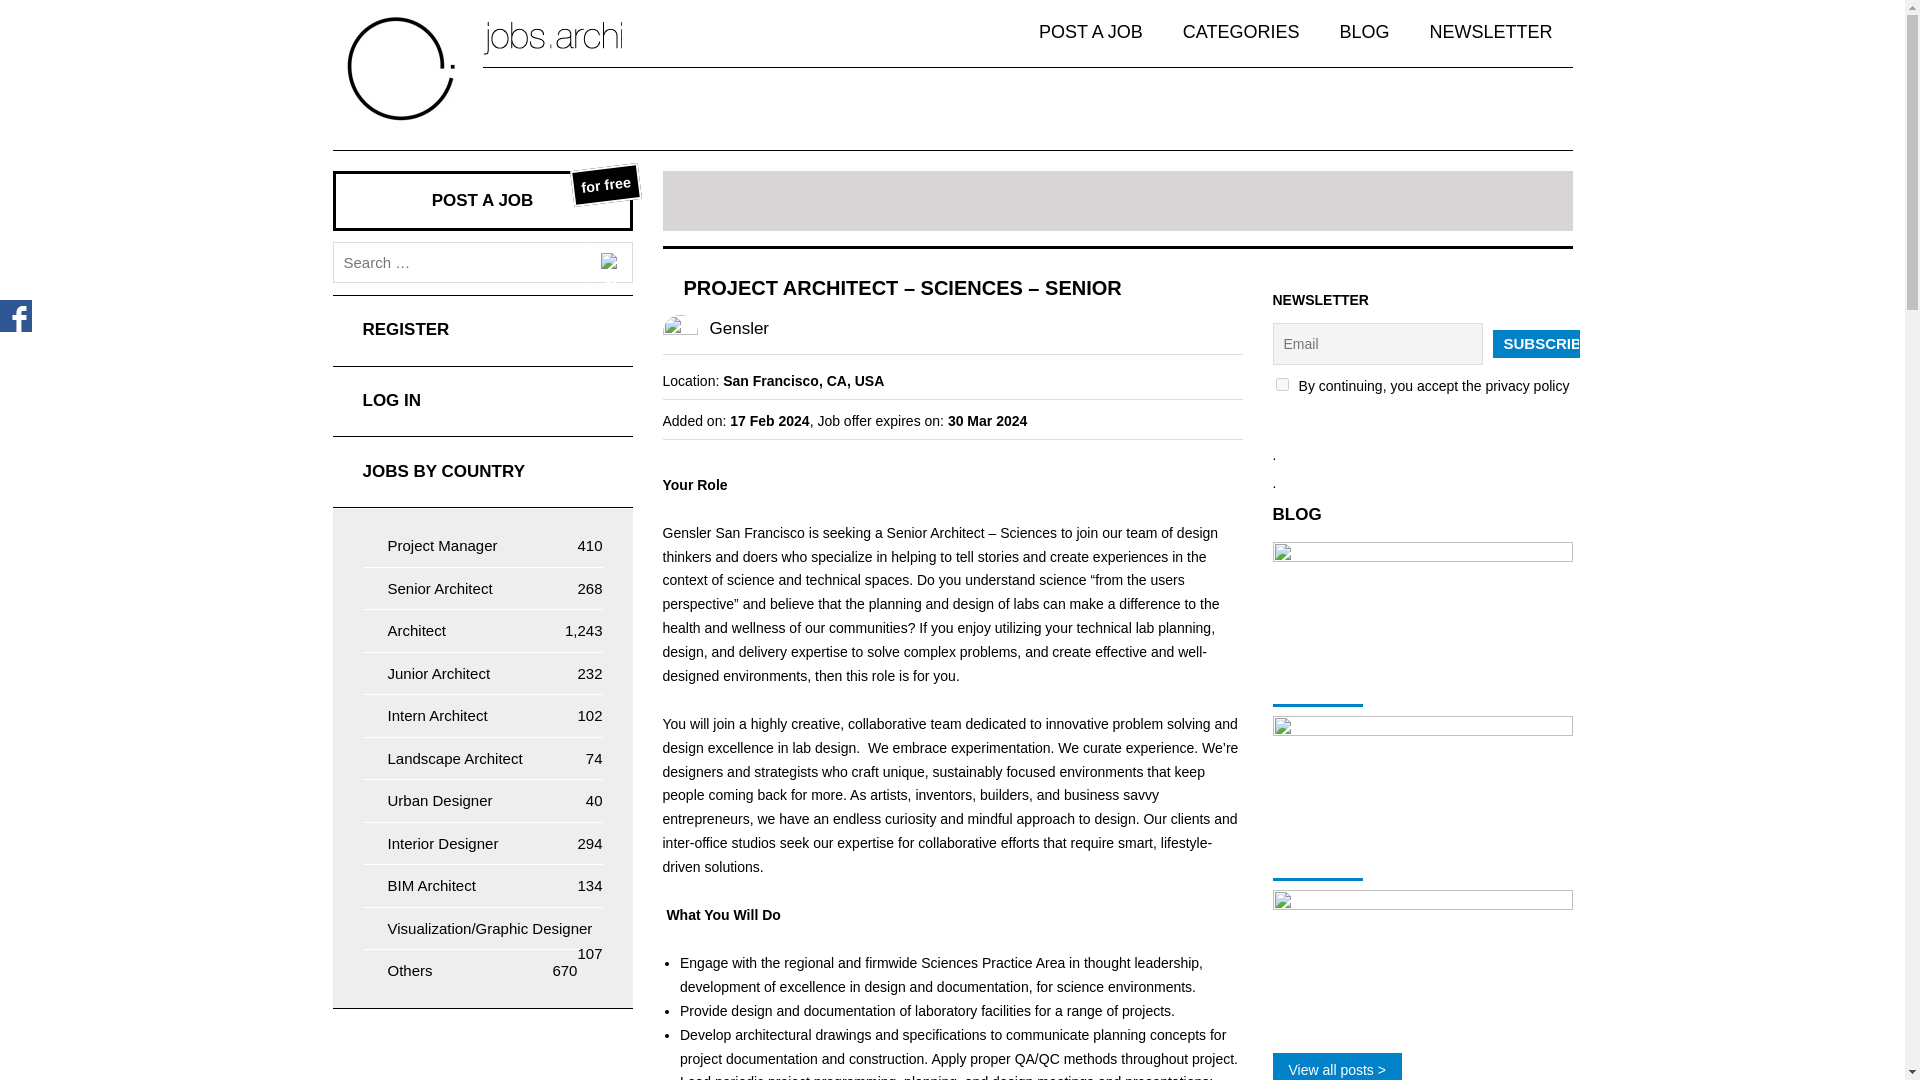 The width and height of the screenshot is (1920, 1080). I want to click on Search for:, so click(482, 200).